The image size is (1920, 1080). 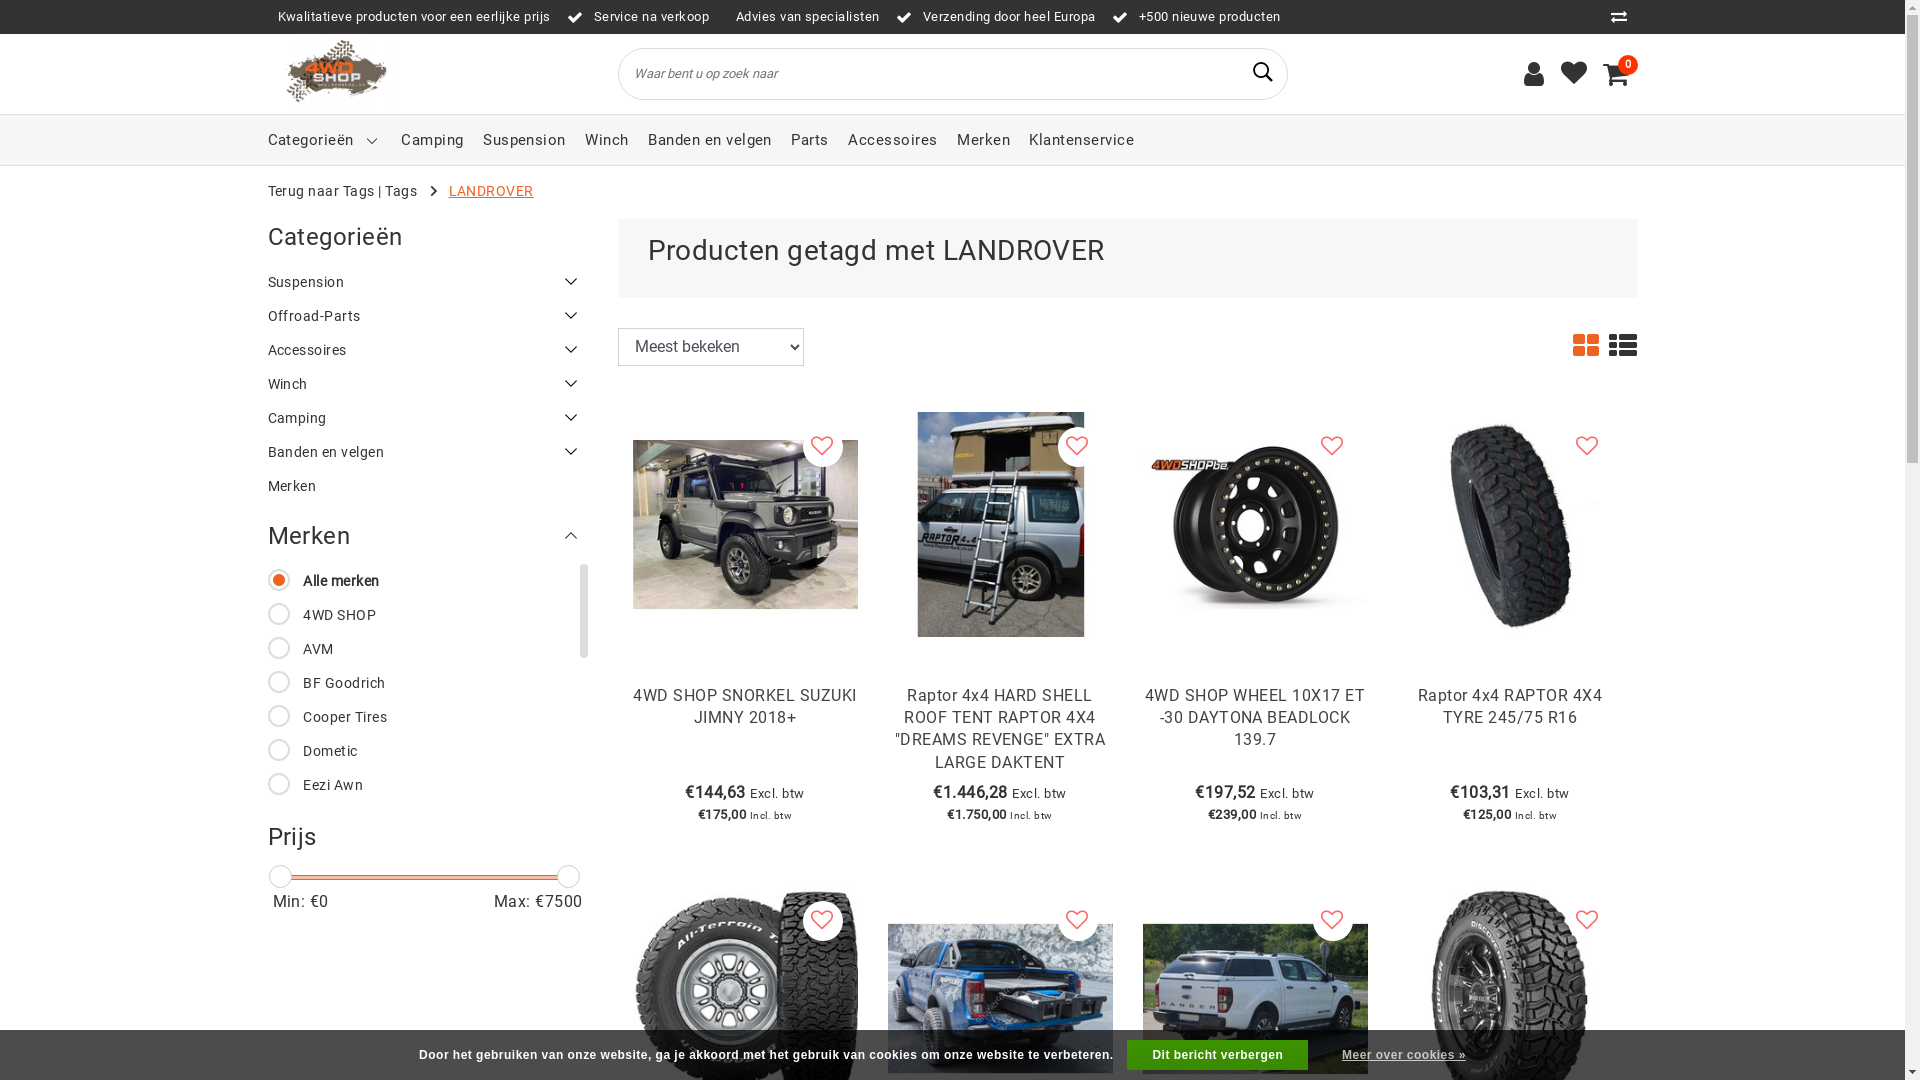 What do you see at coordinates (810, 140) in the screenshot?
I see `Parts` at bounding box center [810, 140].